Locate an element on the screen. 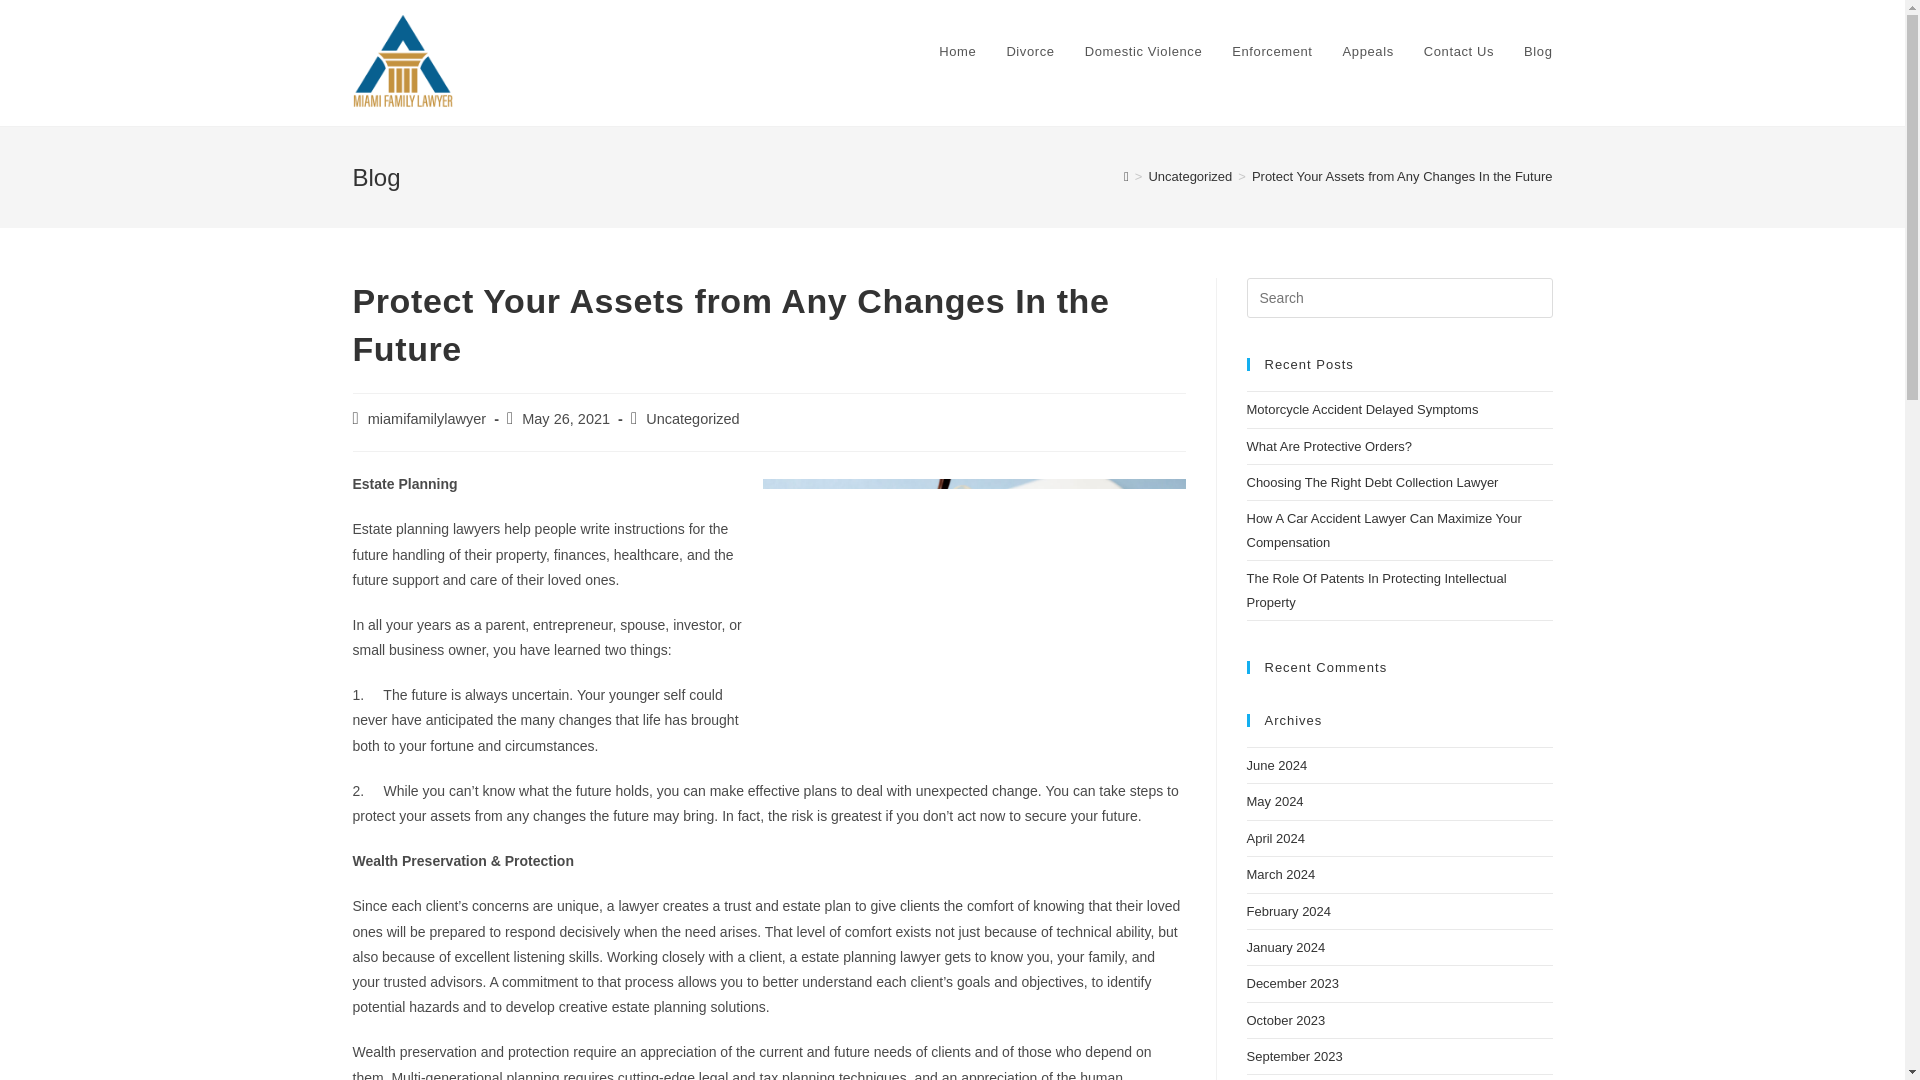 The height and width of the screenshot is (1080, 1920). Domestic Violence is located at coordinates (1143, 52).